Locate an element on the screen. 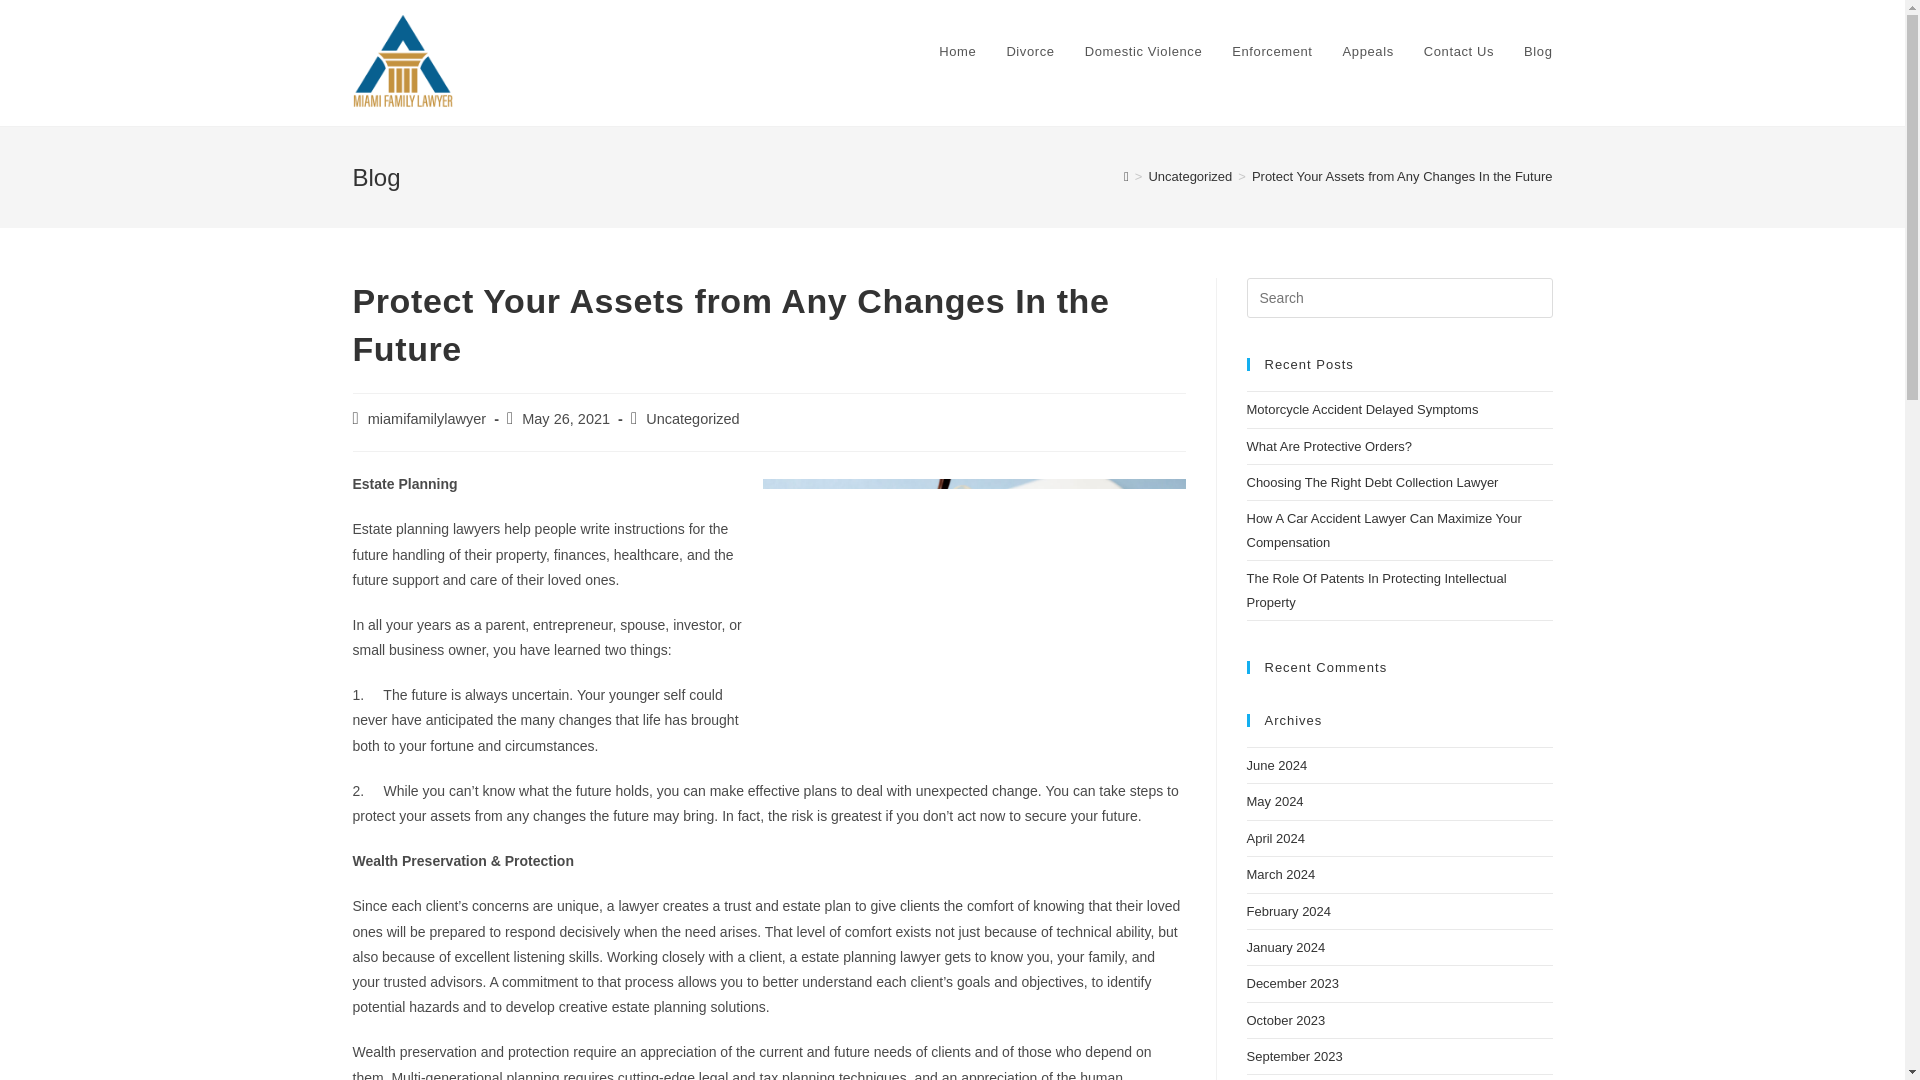 The height and width of the screenshot is (1080, 1920). Domestic Violence is located at coordinates (1143, 52).